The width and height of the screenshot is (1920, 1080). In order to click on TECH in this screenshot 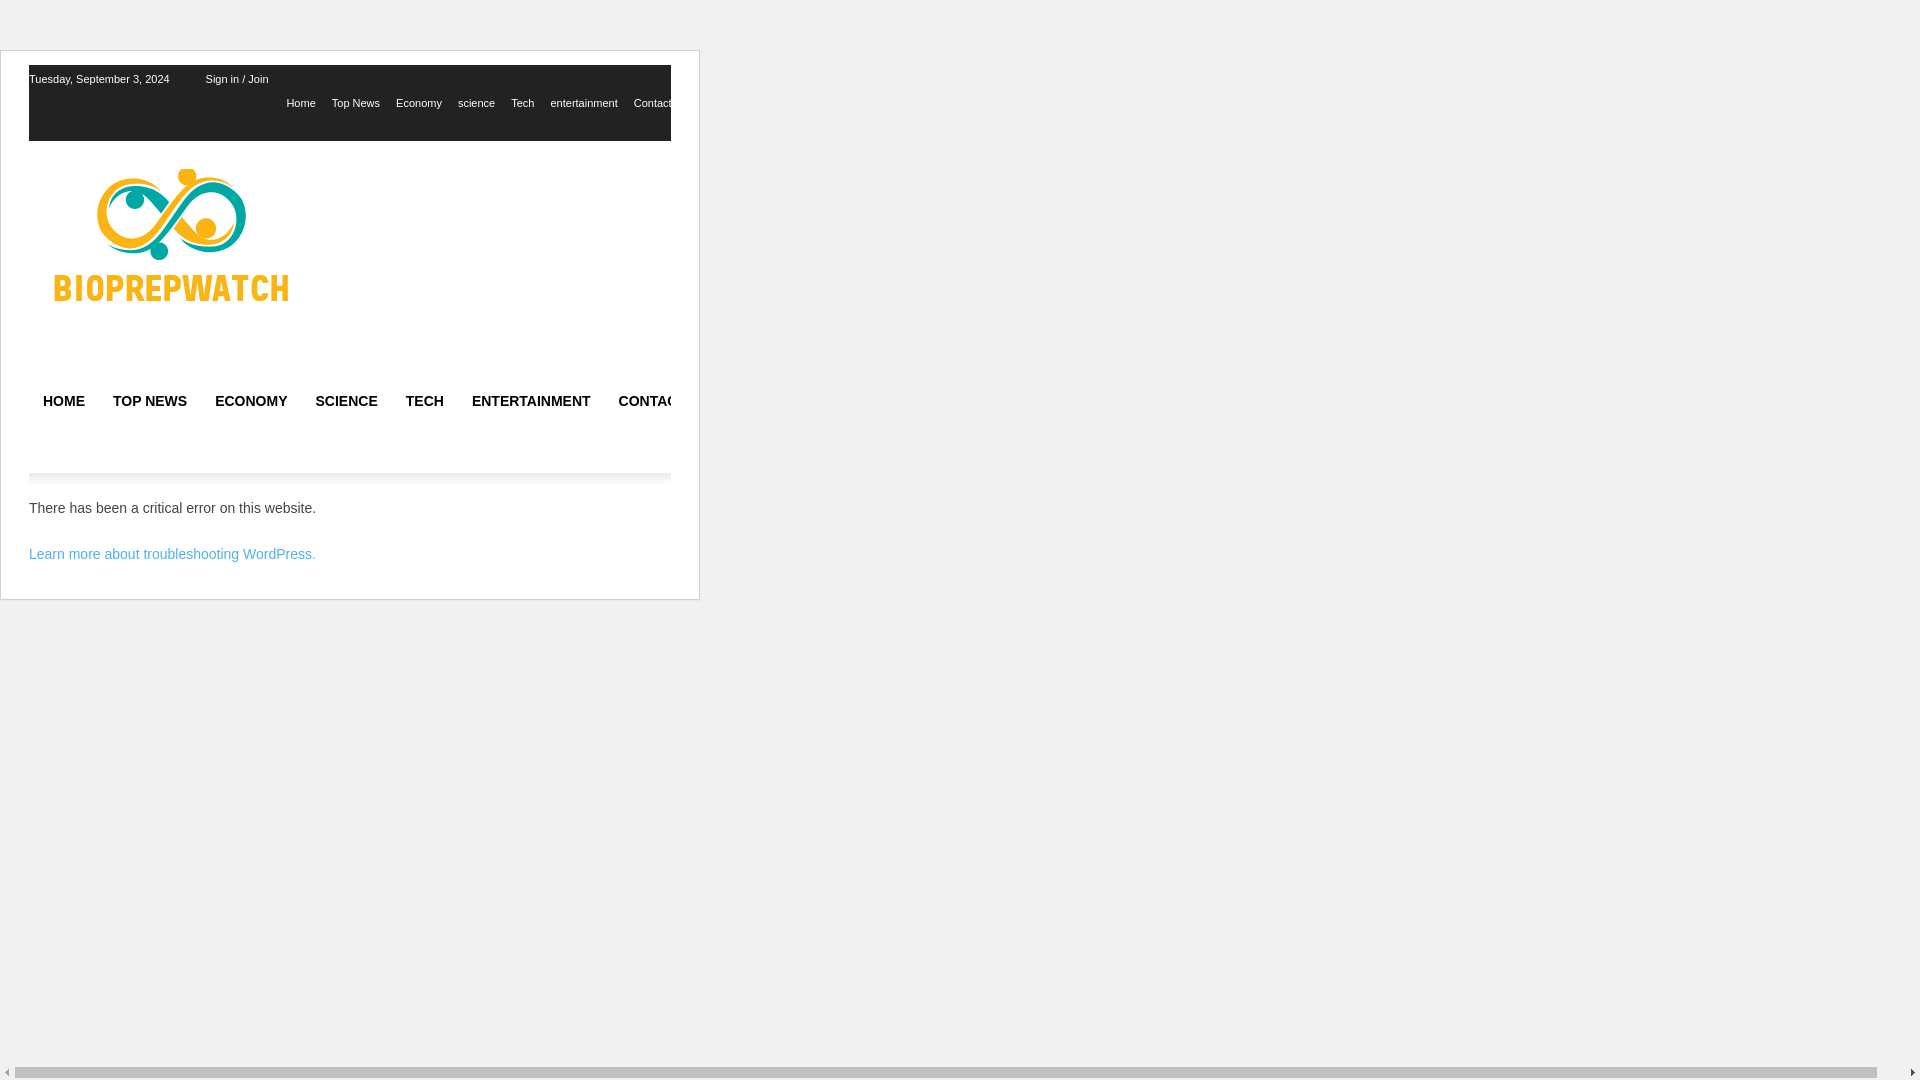, I will do `click(424, 400)`.